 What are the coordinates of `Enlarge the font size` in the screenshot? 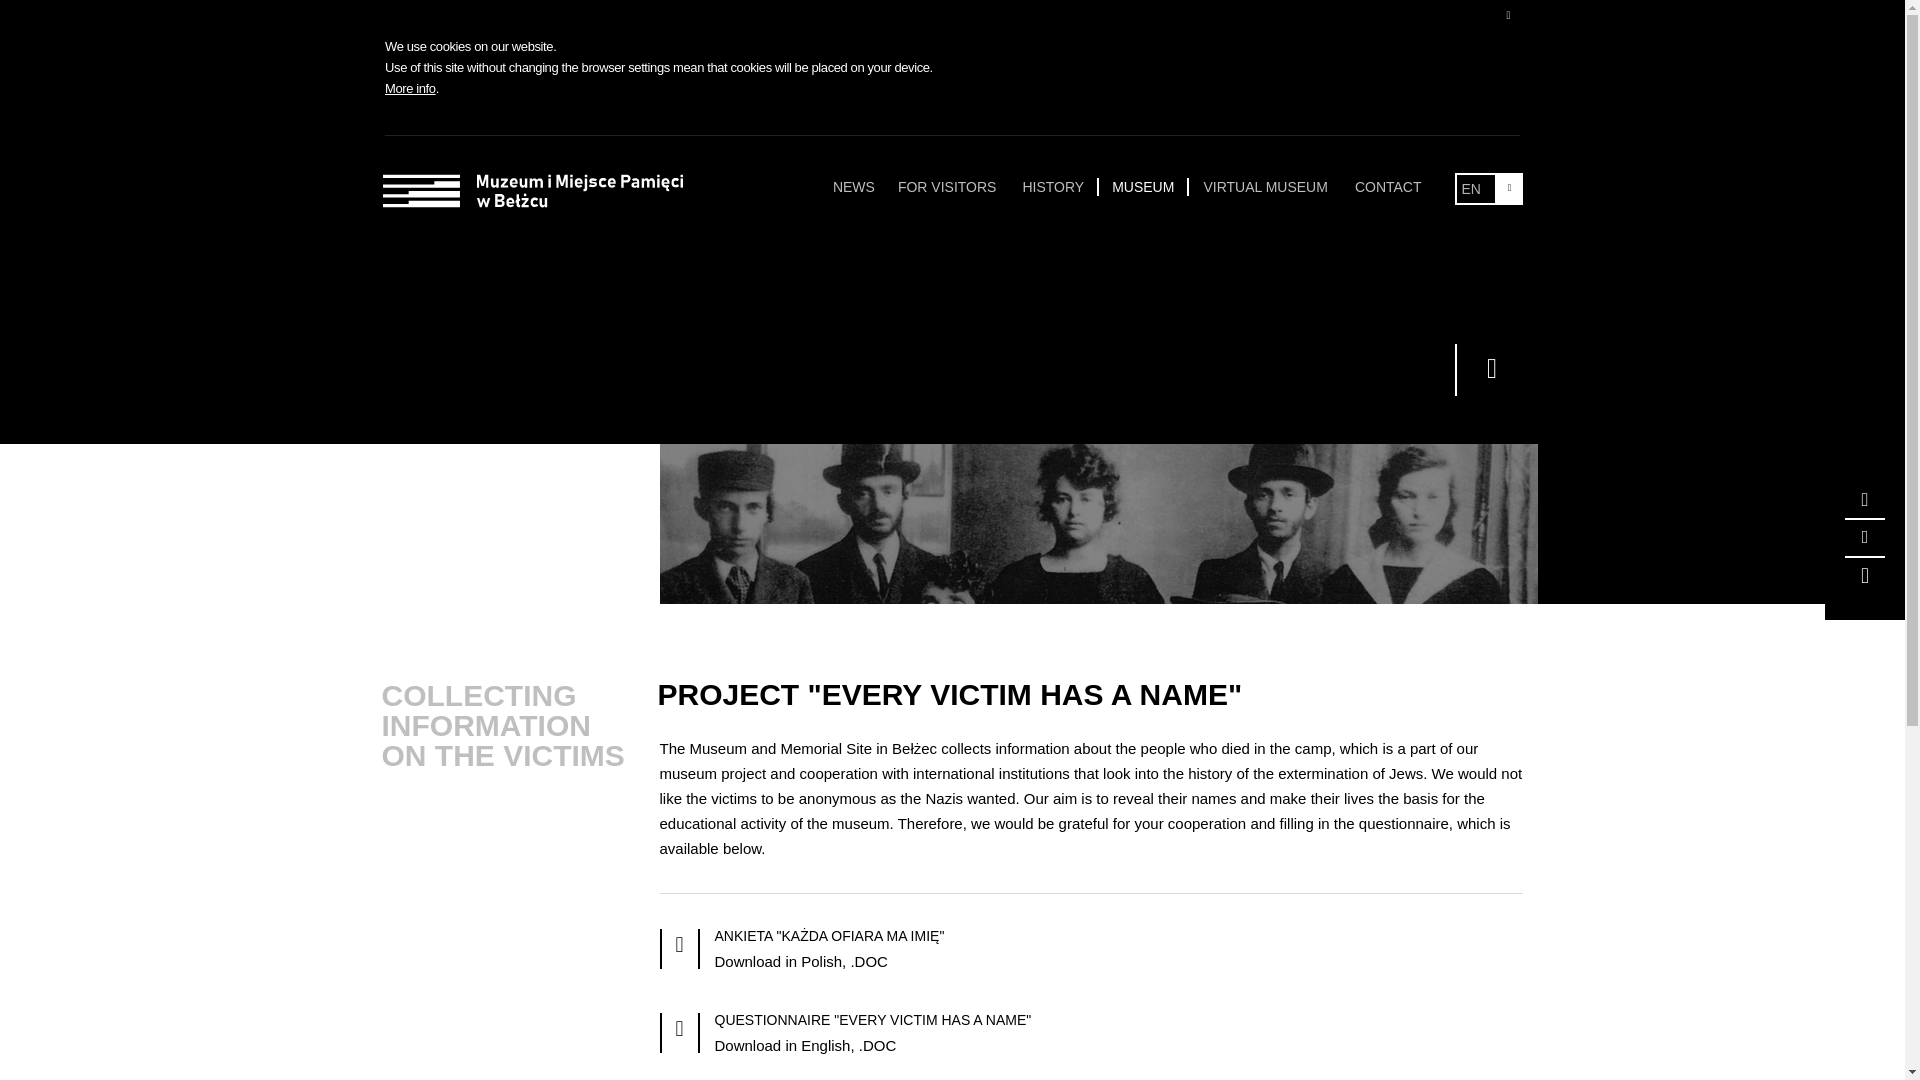 It's located at (1865, 500).